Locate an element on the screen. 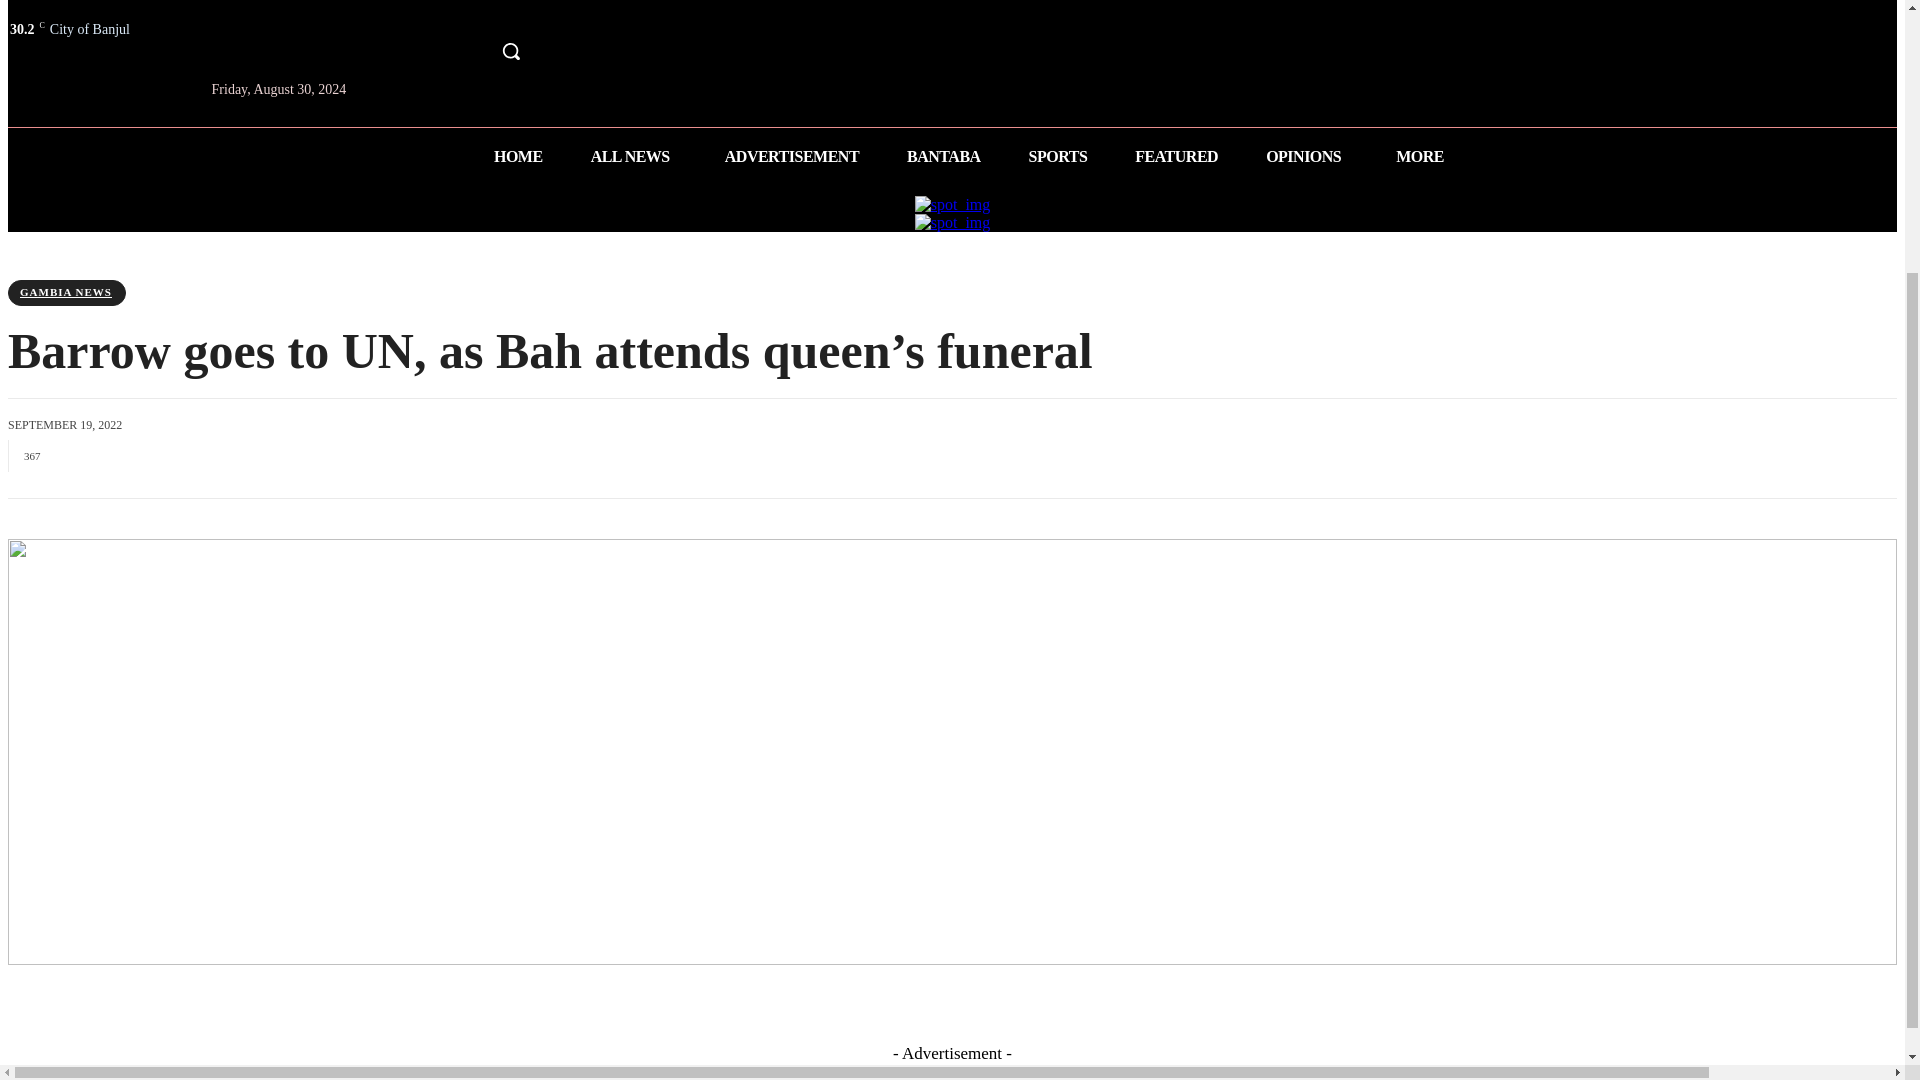 The height and width of the screenshot is (1080, 1920). Facebook is located at coordinates (442, 10).